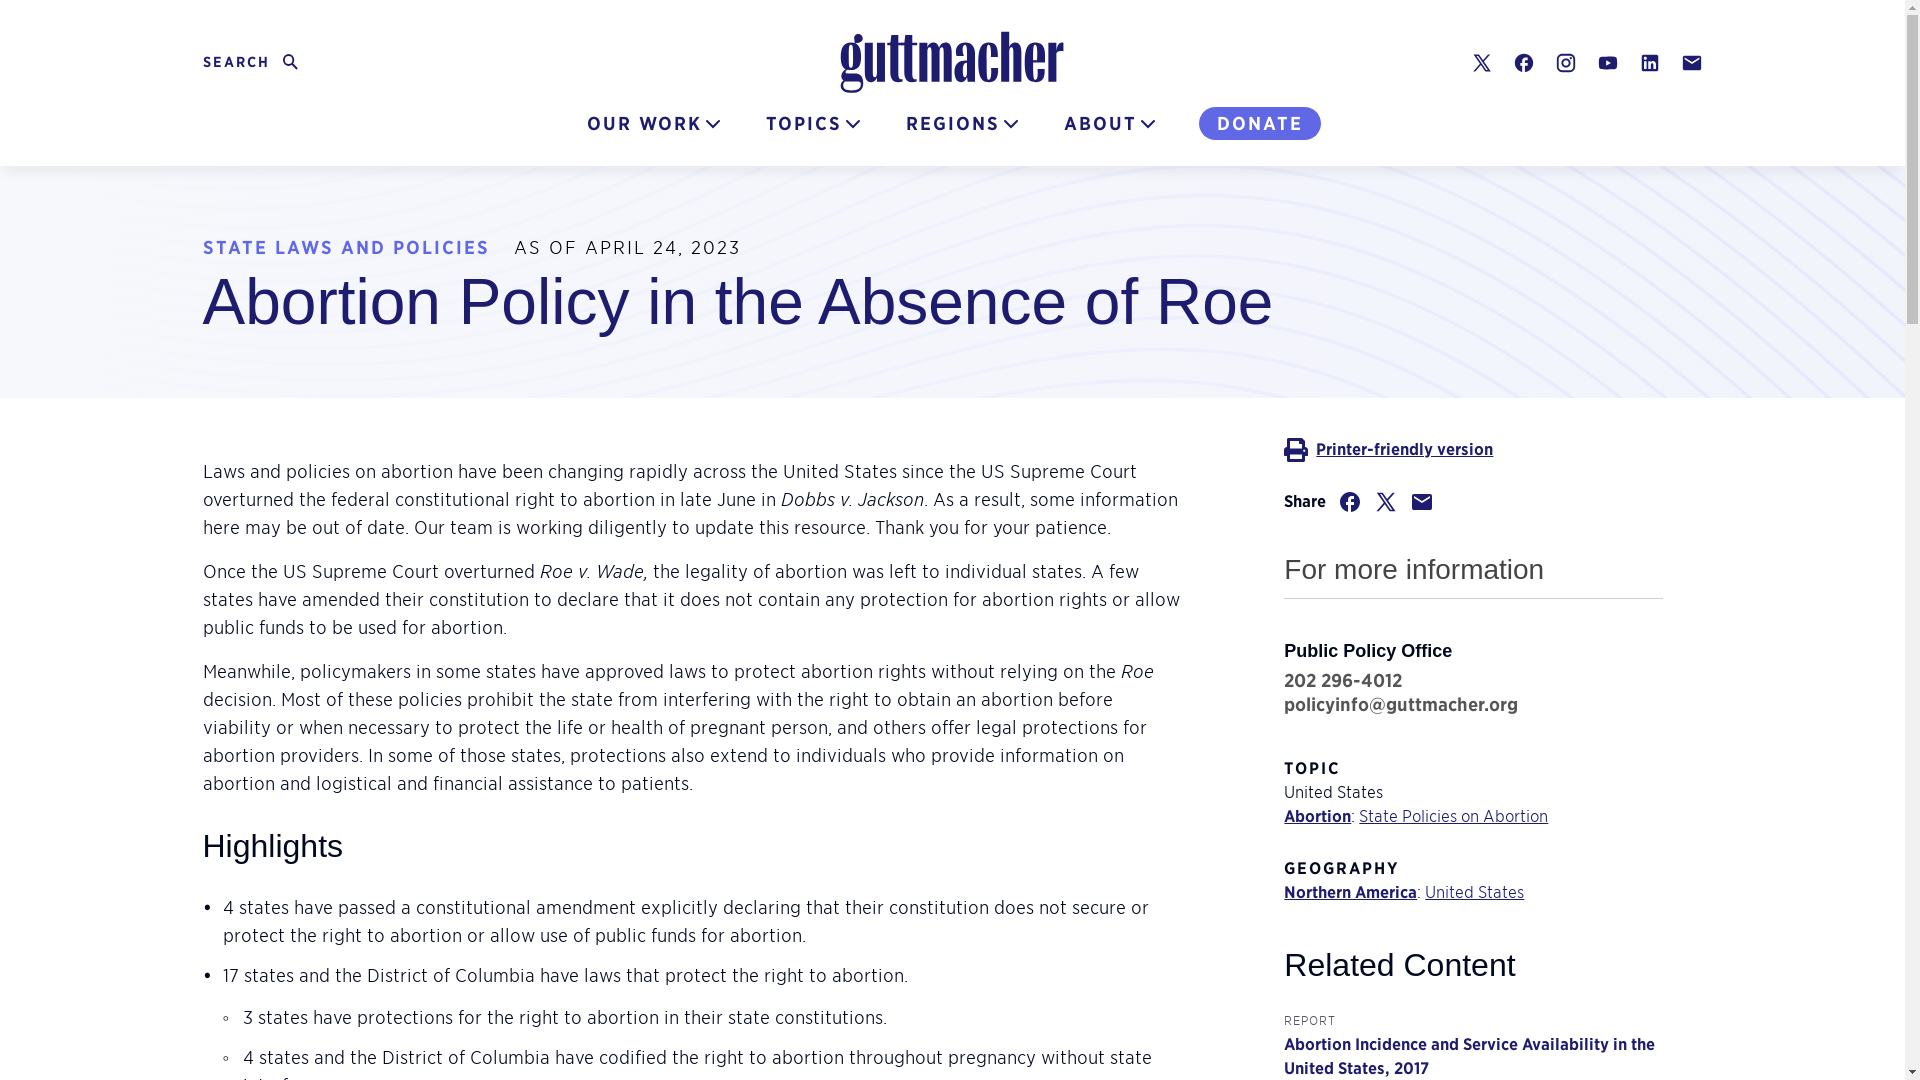 The height and width of the screenshot is (1080, 1920). Describe the element at coordinates (1480, 62) in the screenshot. I see `Twitter` at that location.